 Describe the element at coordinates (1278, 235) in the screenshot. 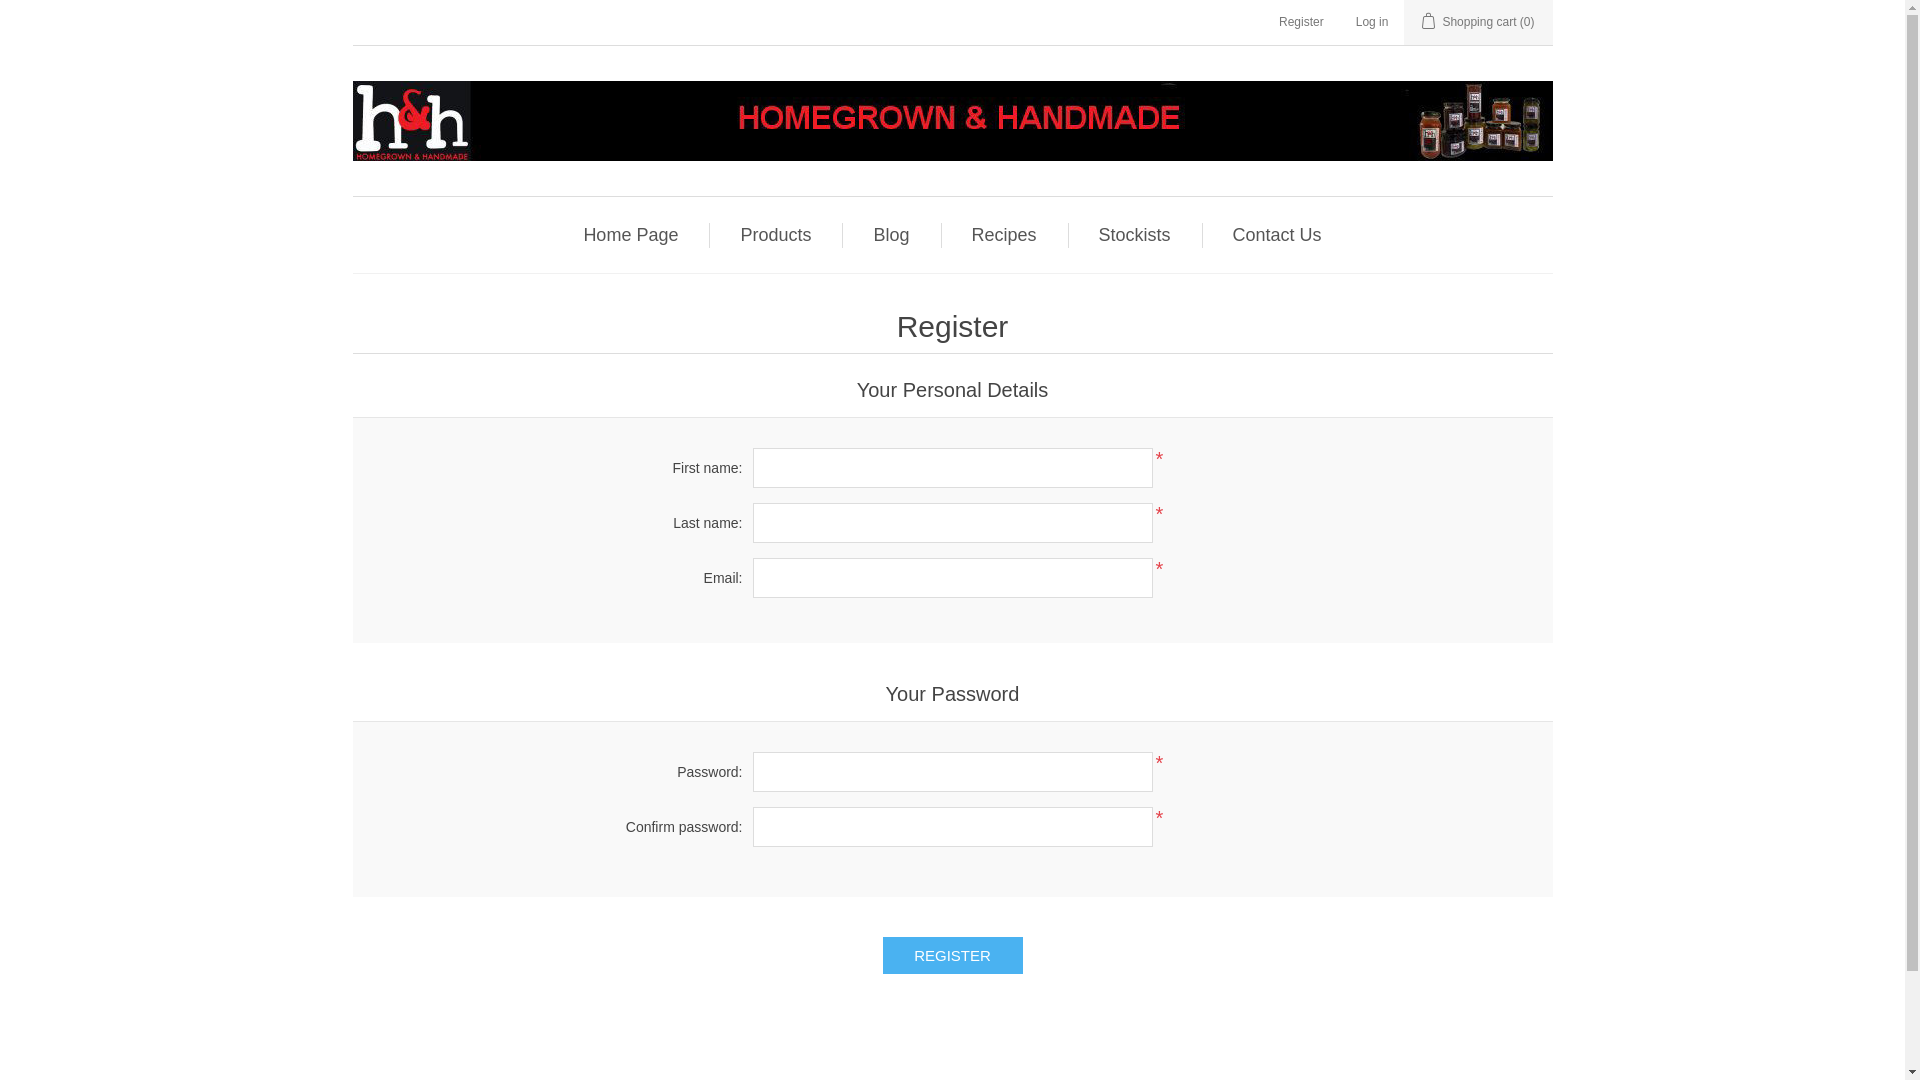

I see `Contact Us` at that location.